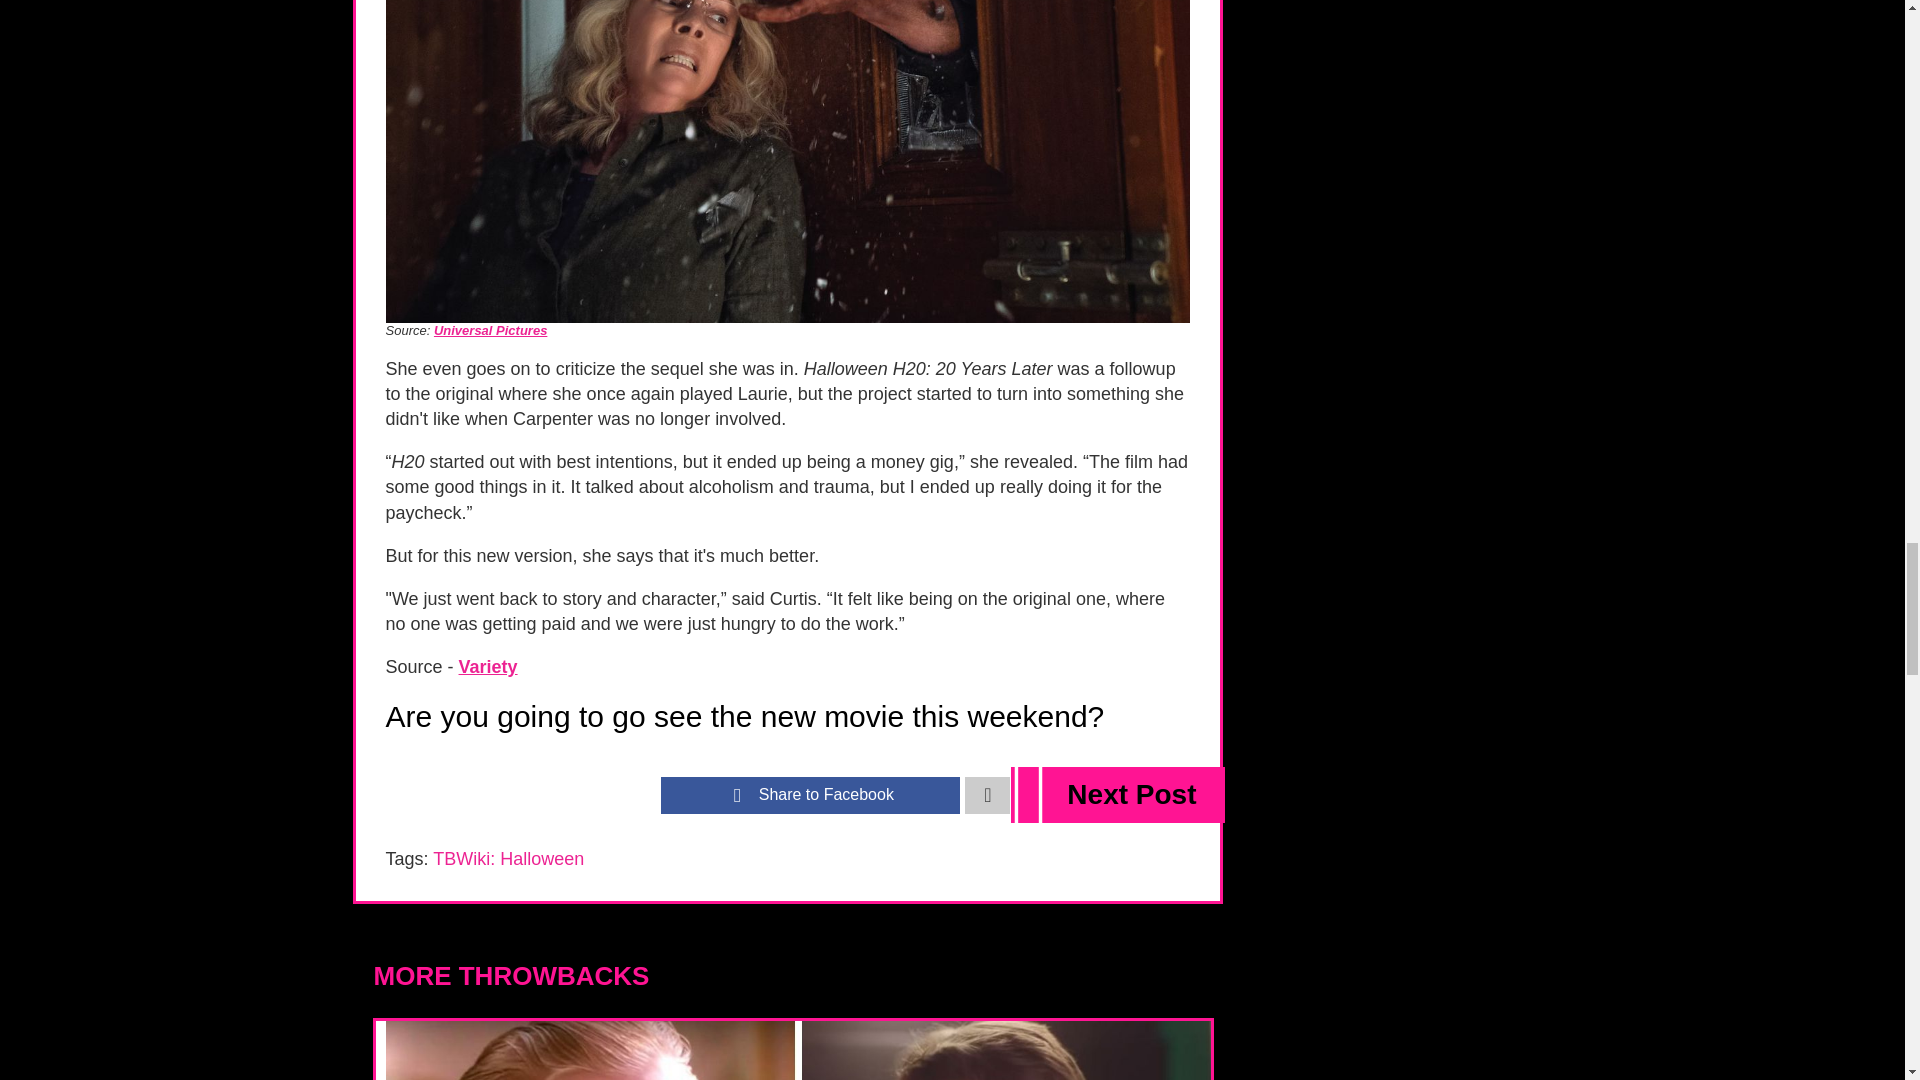  What do you see at coordinates (810, 795) in the screenshot?
I see `facebook` at bounding box center [810, 795].